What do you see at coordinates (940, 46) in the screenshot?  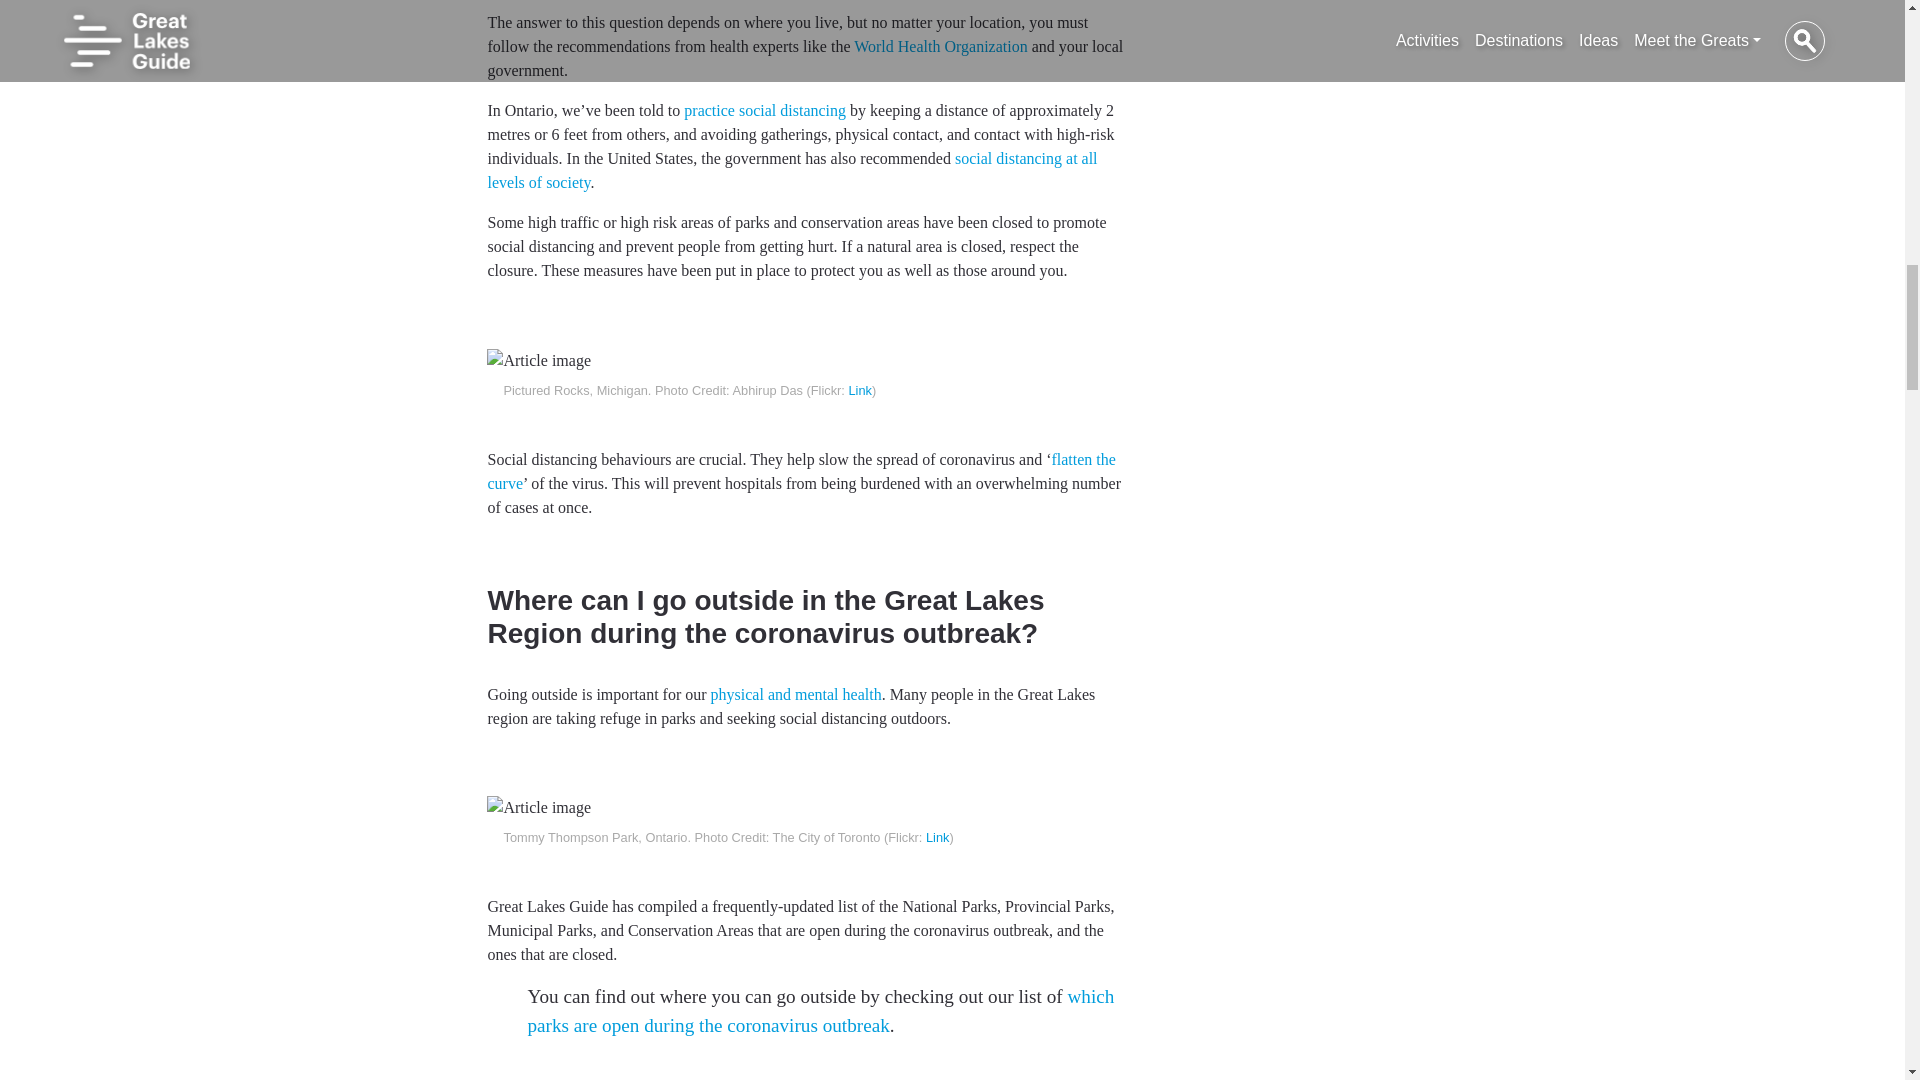 I see `World Health Organization` at bounding box center [940, 46].